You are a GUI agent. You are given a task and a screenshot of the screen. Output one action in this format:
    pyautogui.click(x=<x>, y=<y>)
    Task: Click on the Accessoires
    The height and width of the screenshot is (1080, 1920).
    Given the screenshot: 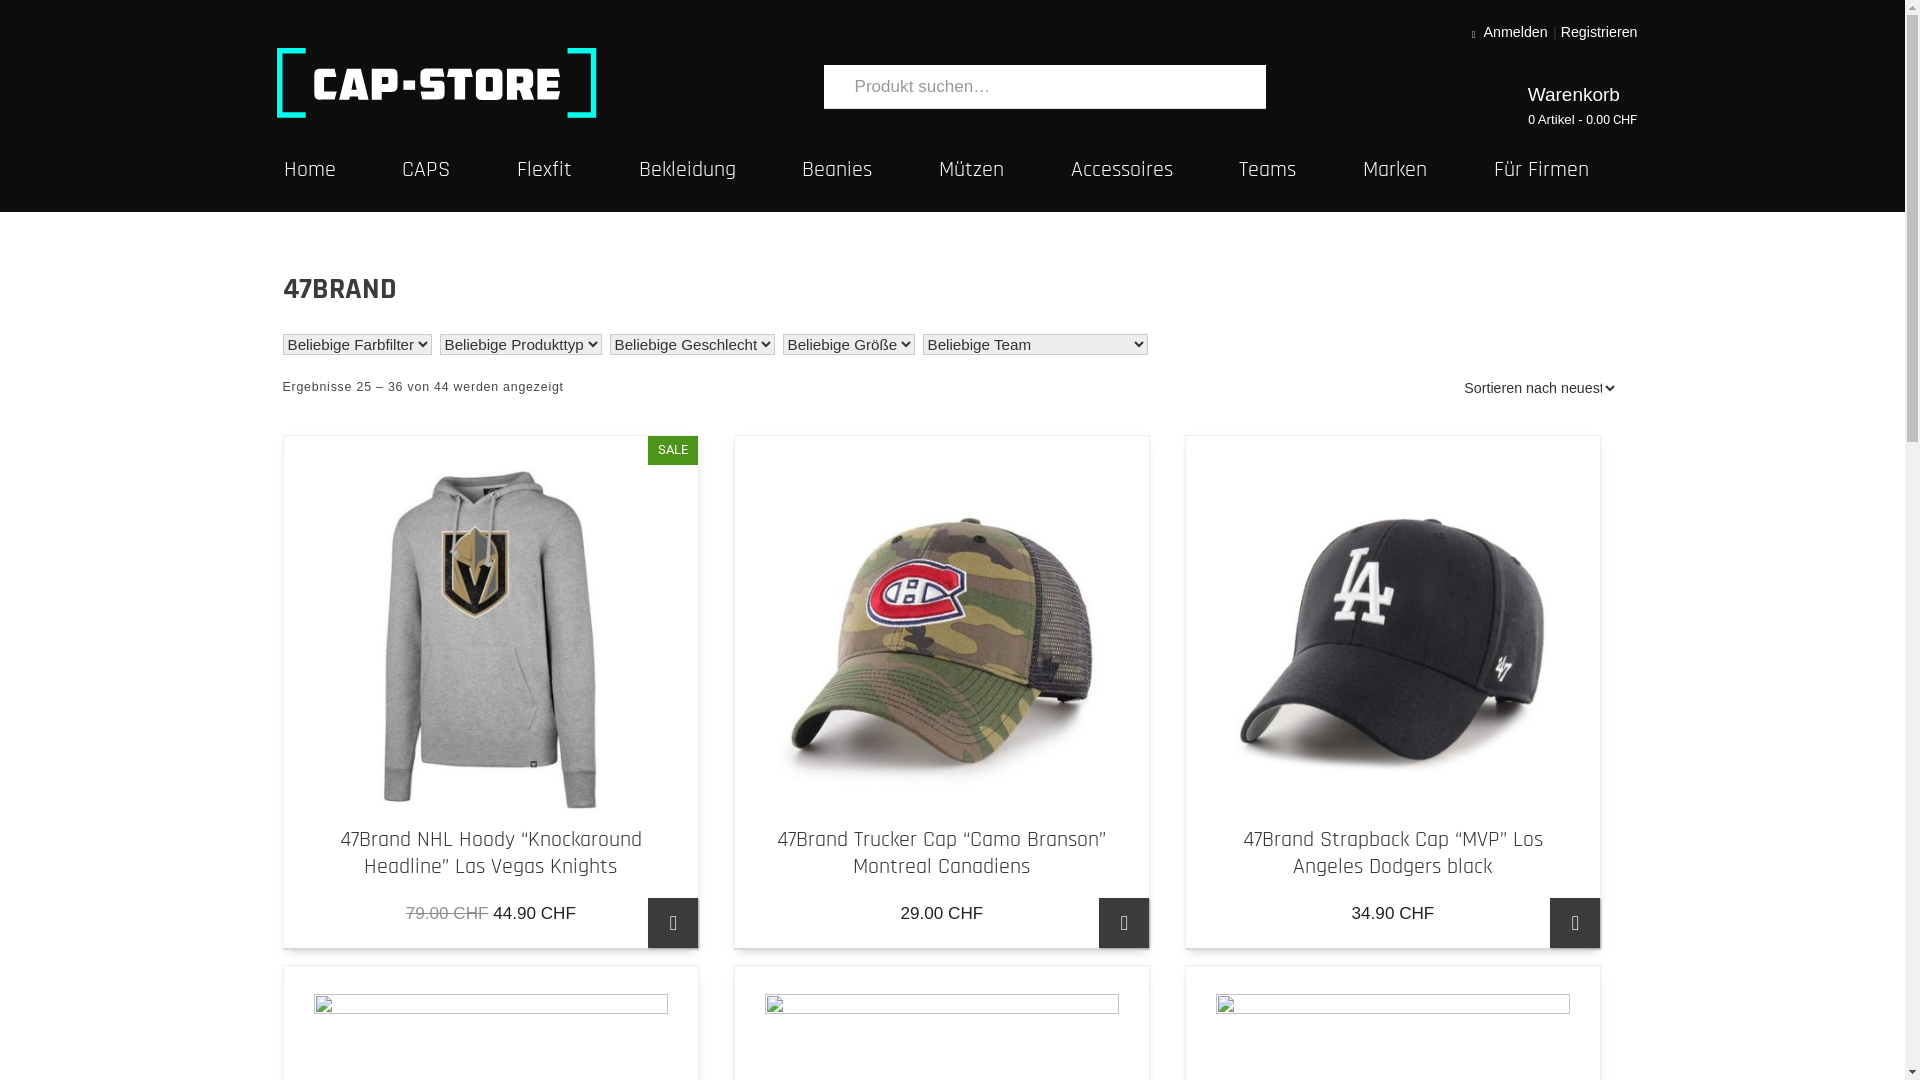 What is the action you would take?
    pyautogui.click(x=1156, y=171)
    